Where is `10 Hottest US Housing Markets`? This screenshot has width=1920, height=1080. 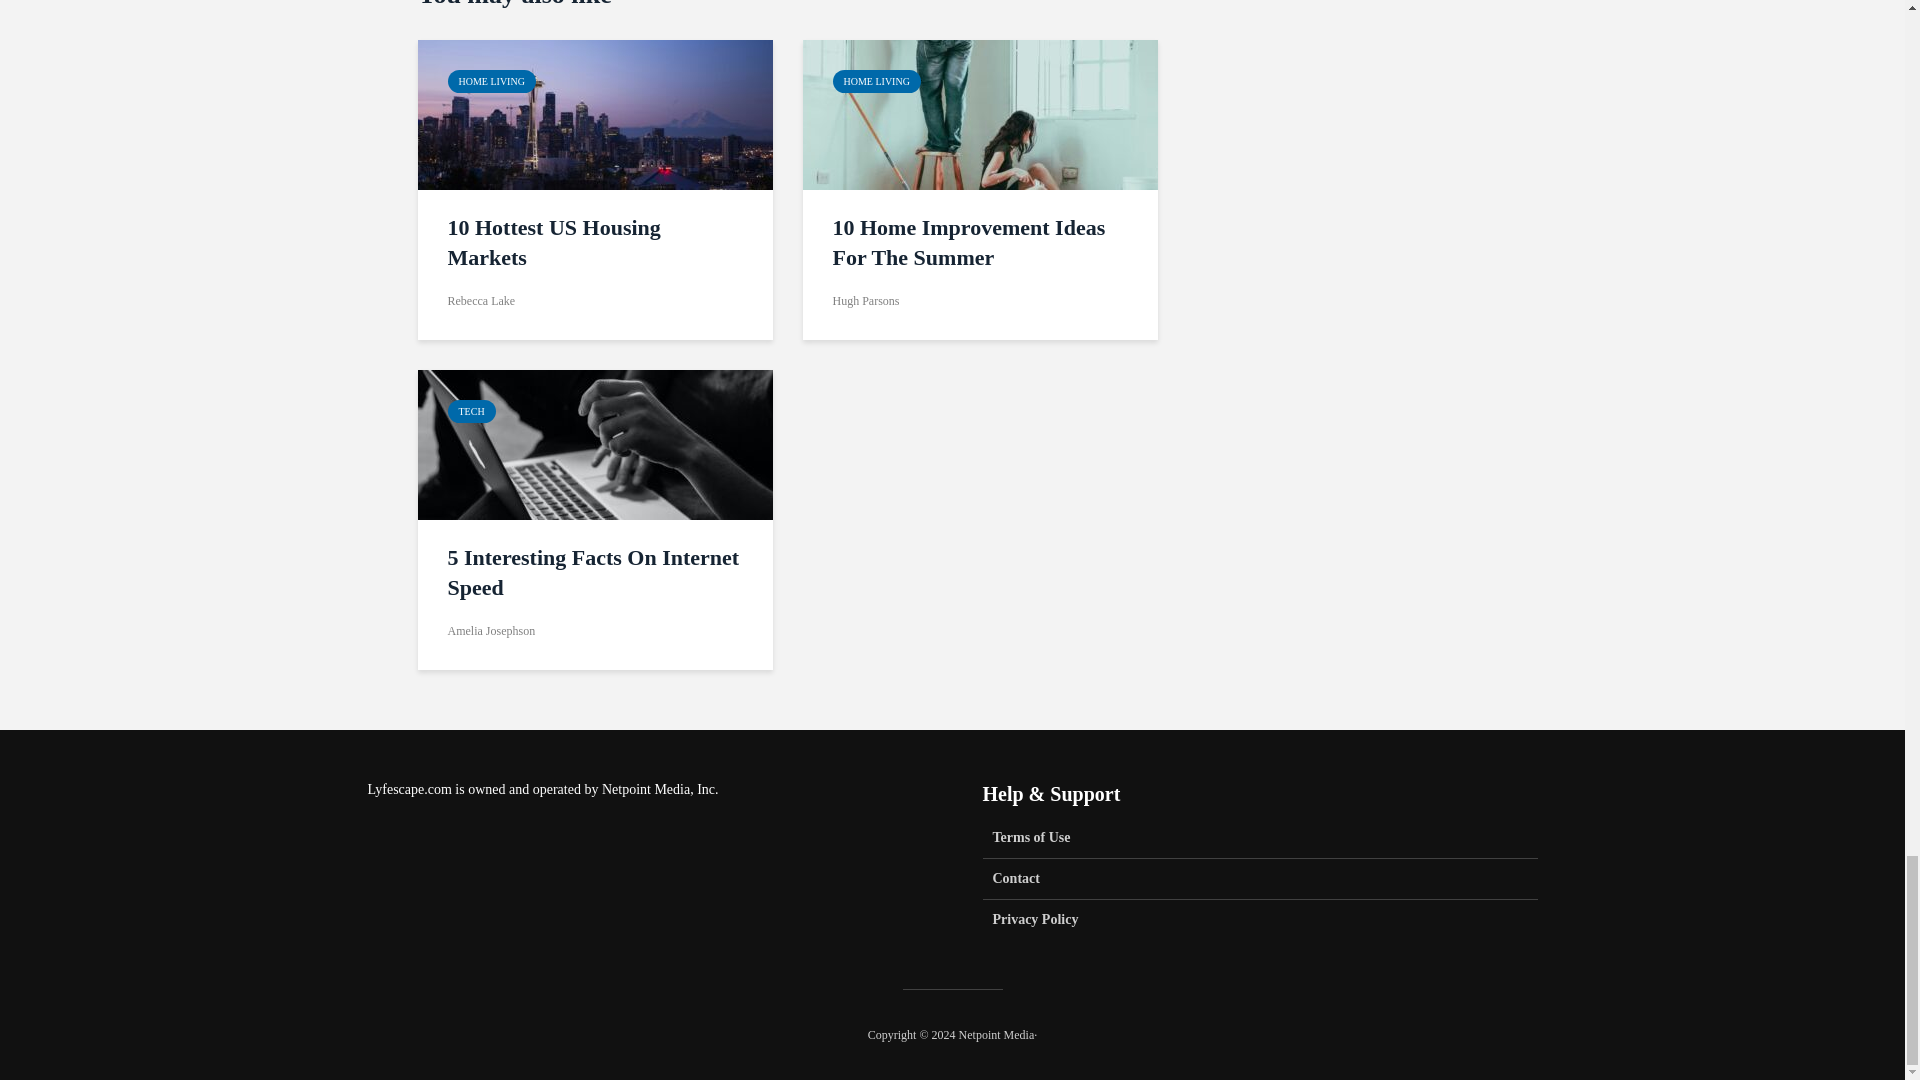 10 Hottest US Housing Markets is located at coordinates (596, 113).